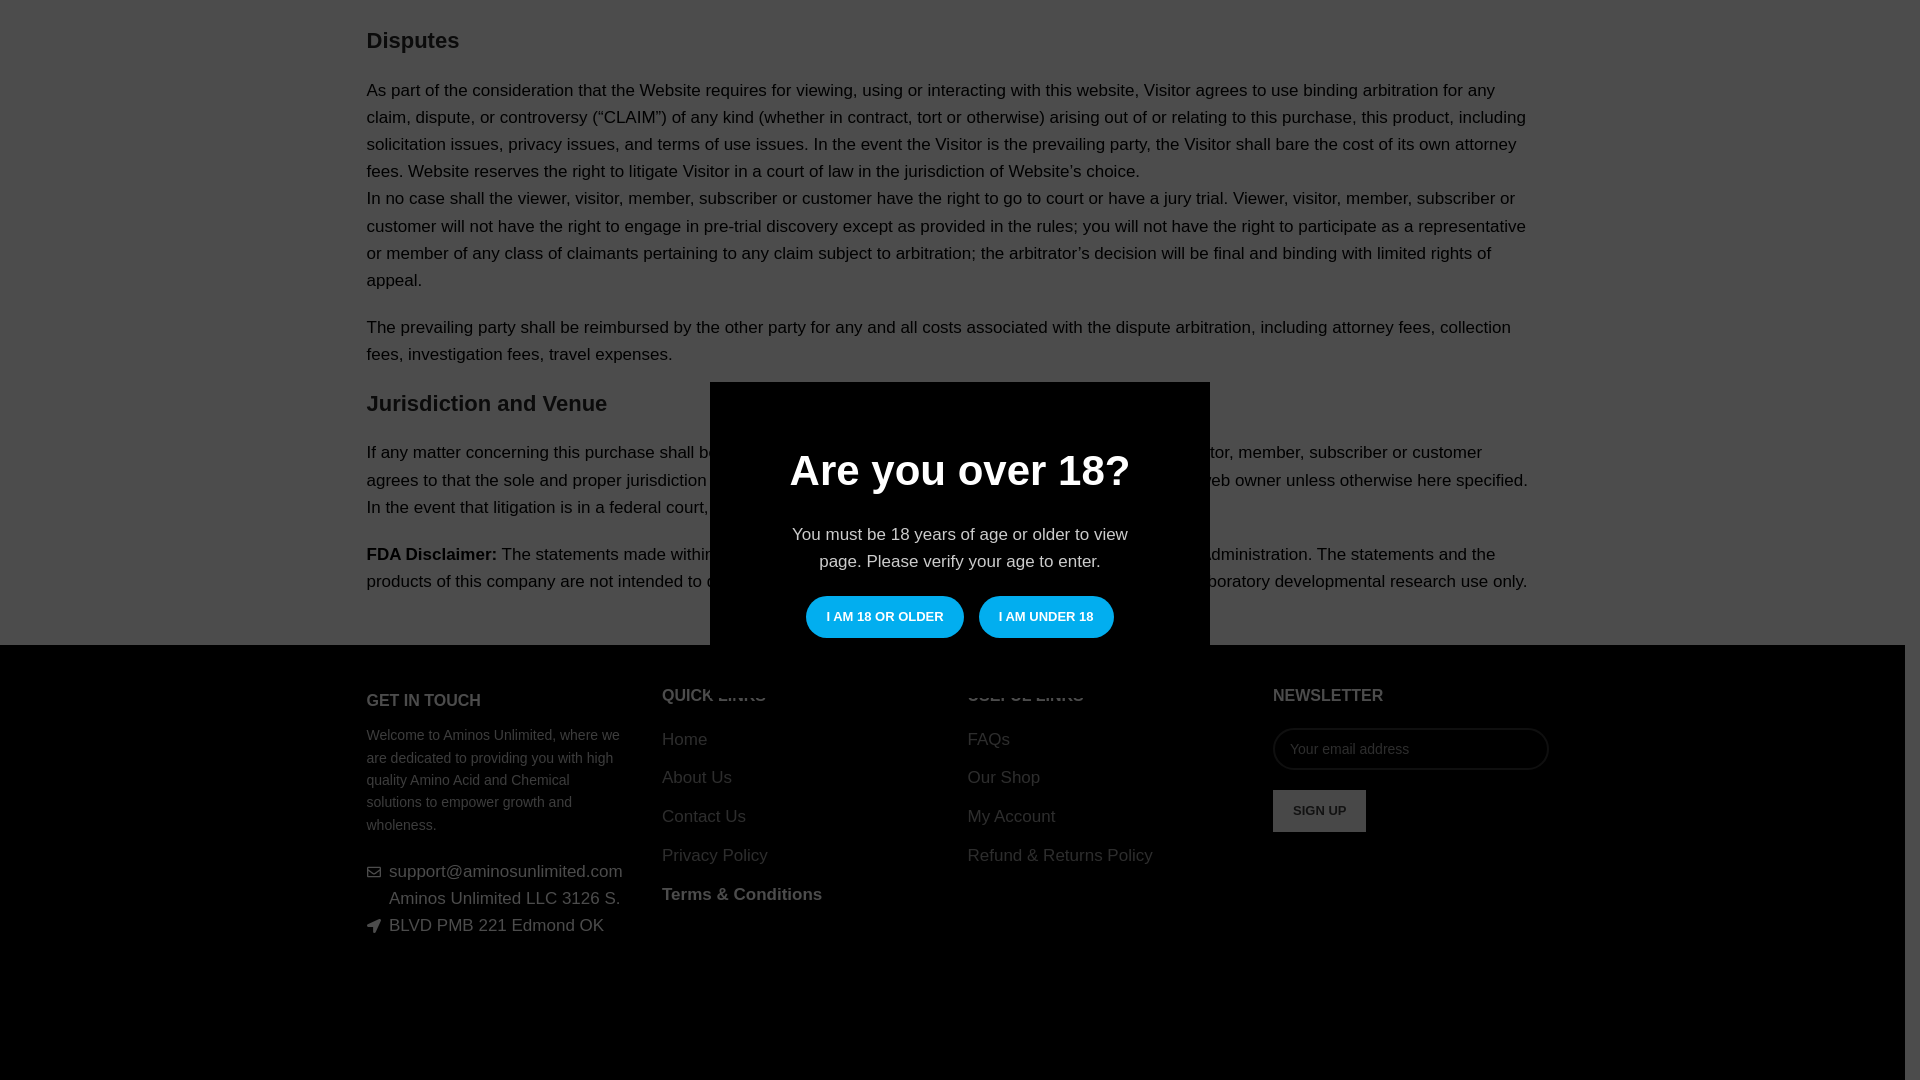  Describe the element at coordinates (1318, 810) in the screenshot. I see `Sign up` at that location.